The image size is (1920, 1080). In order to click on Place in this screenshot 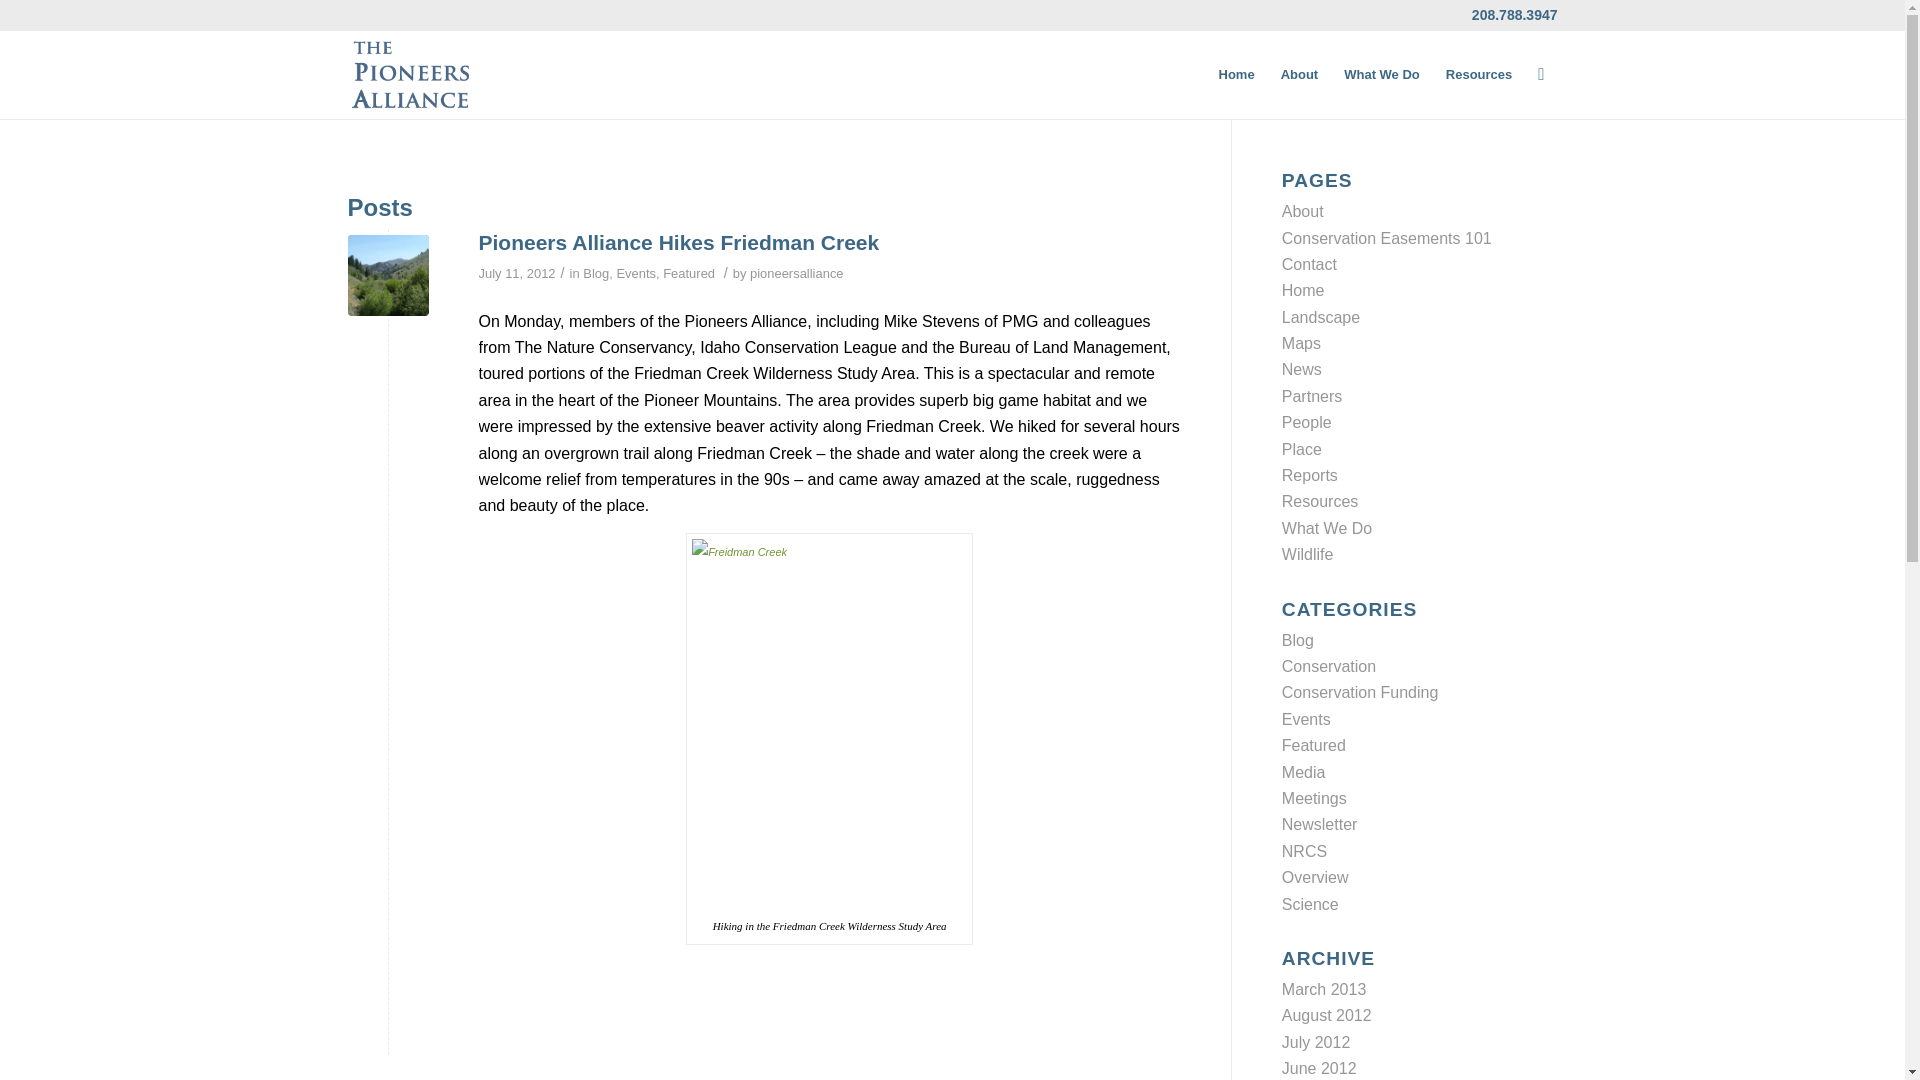, I will do `click(1302, 448)`.